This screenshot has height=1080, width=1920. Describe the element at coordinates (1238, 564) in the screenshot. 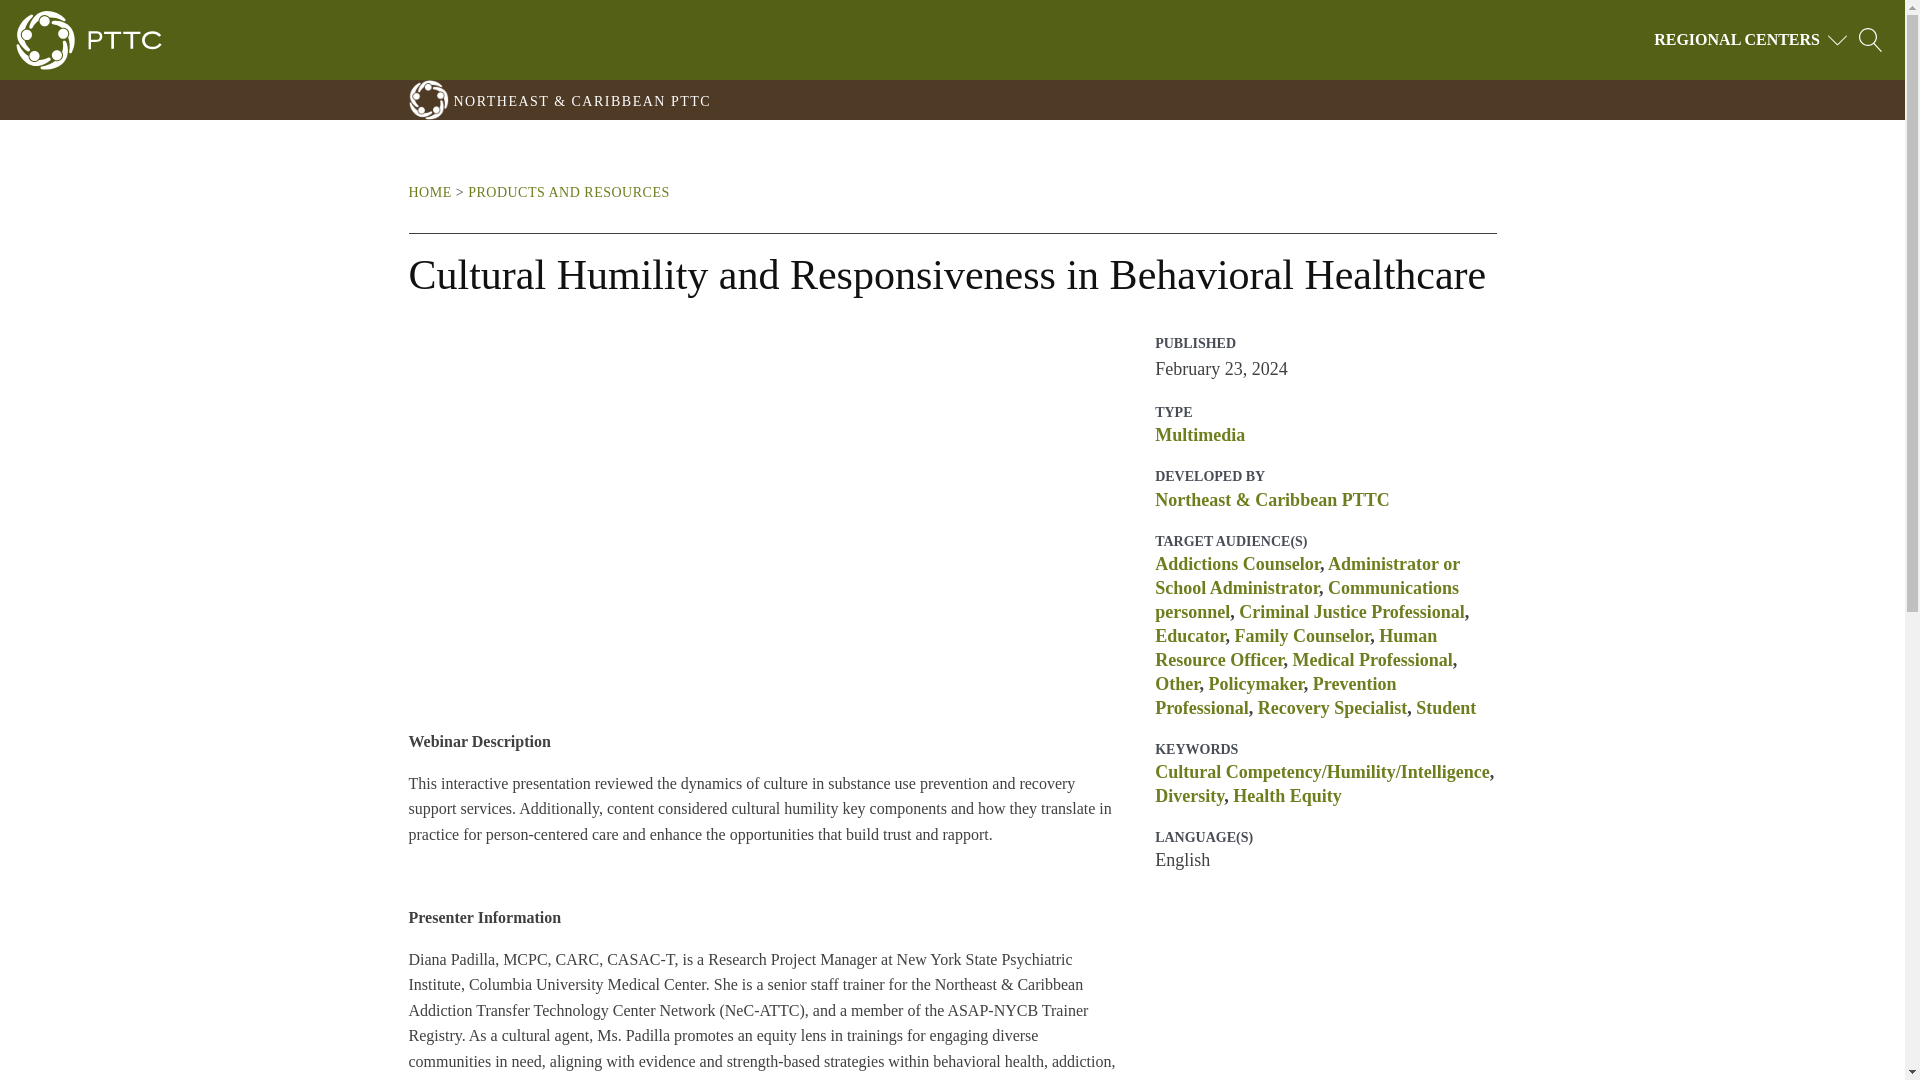

I see `Addictions Counselor` at that location.